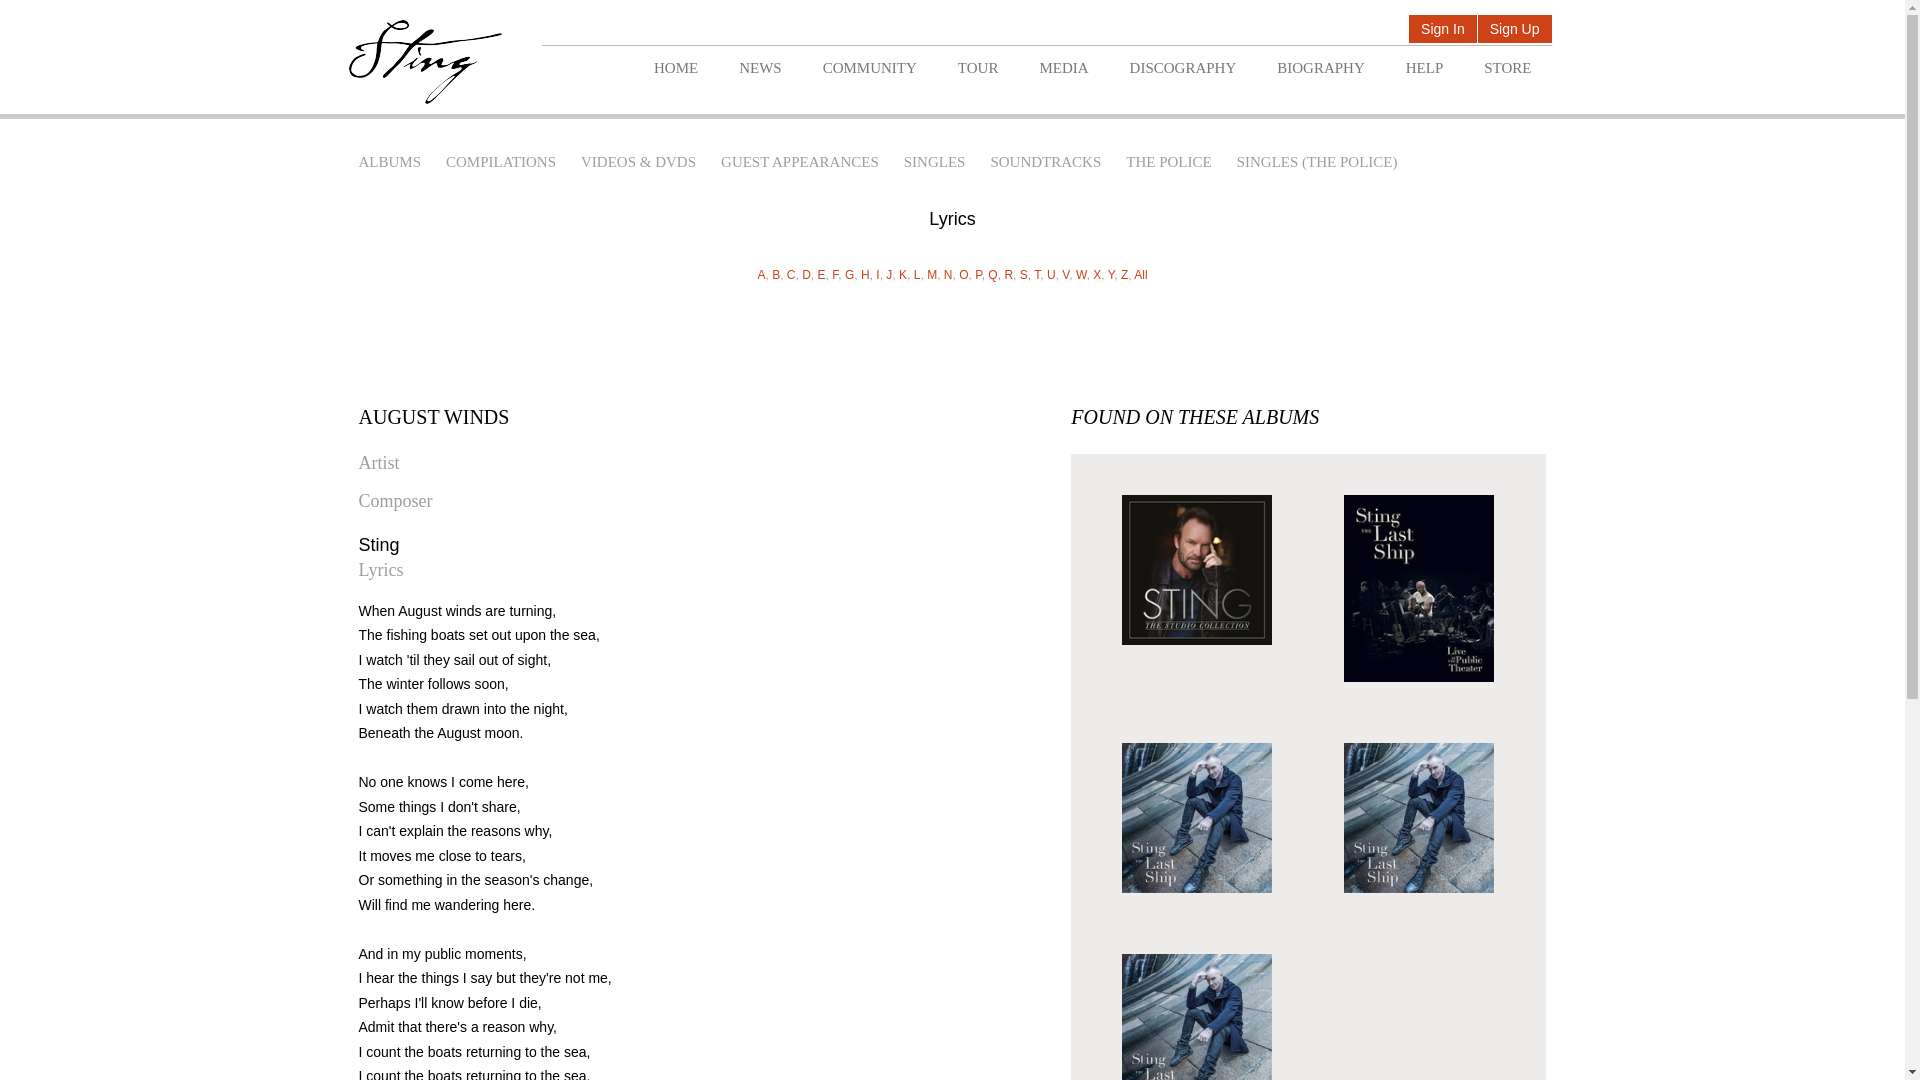  What do you see at coordinates (1045, 162) in the screenshot?
I see `SOUNDTRACKS` at bounding box center [1045, 162].